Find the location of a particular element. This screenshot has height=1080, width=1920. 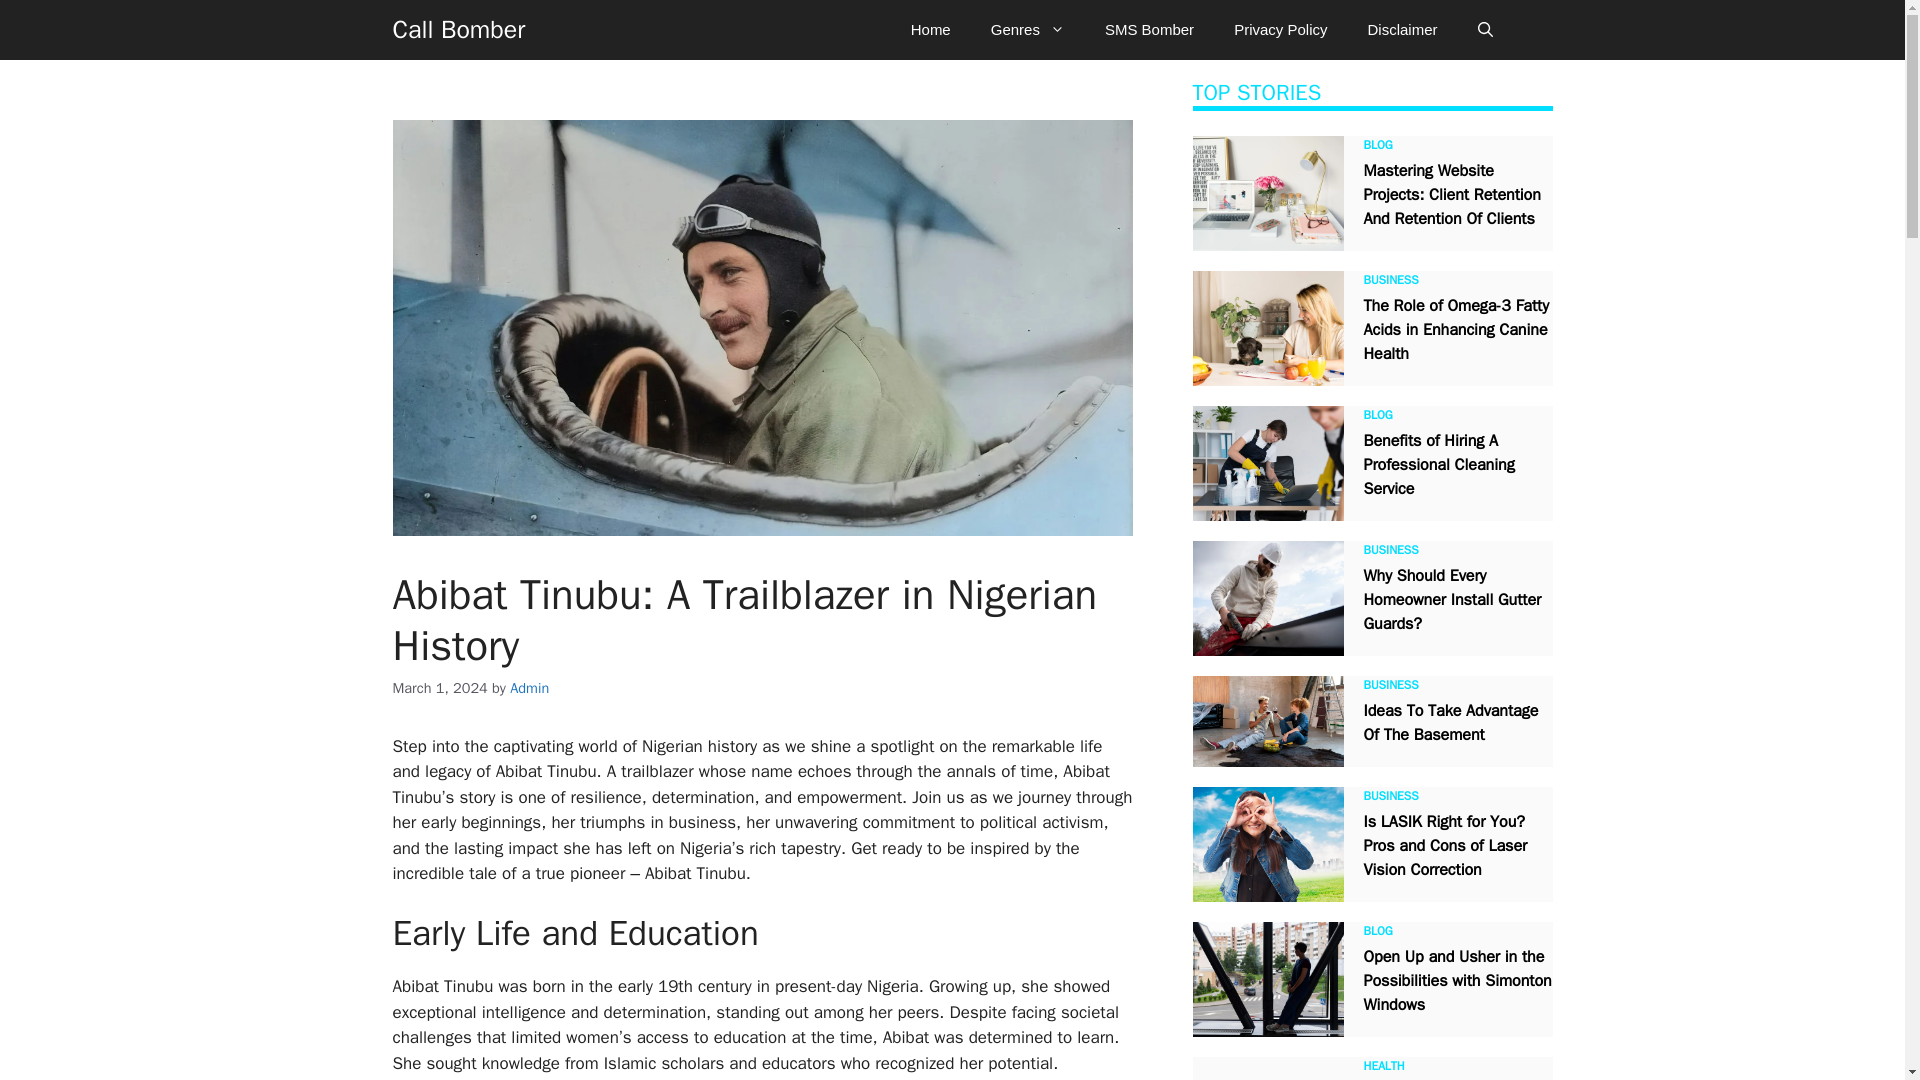

SMS Bomber is located at coordinates (1148, 30).